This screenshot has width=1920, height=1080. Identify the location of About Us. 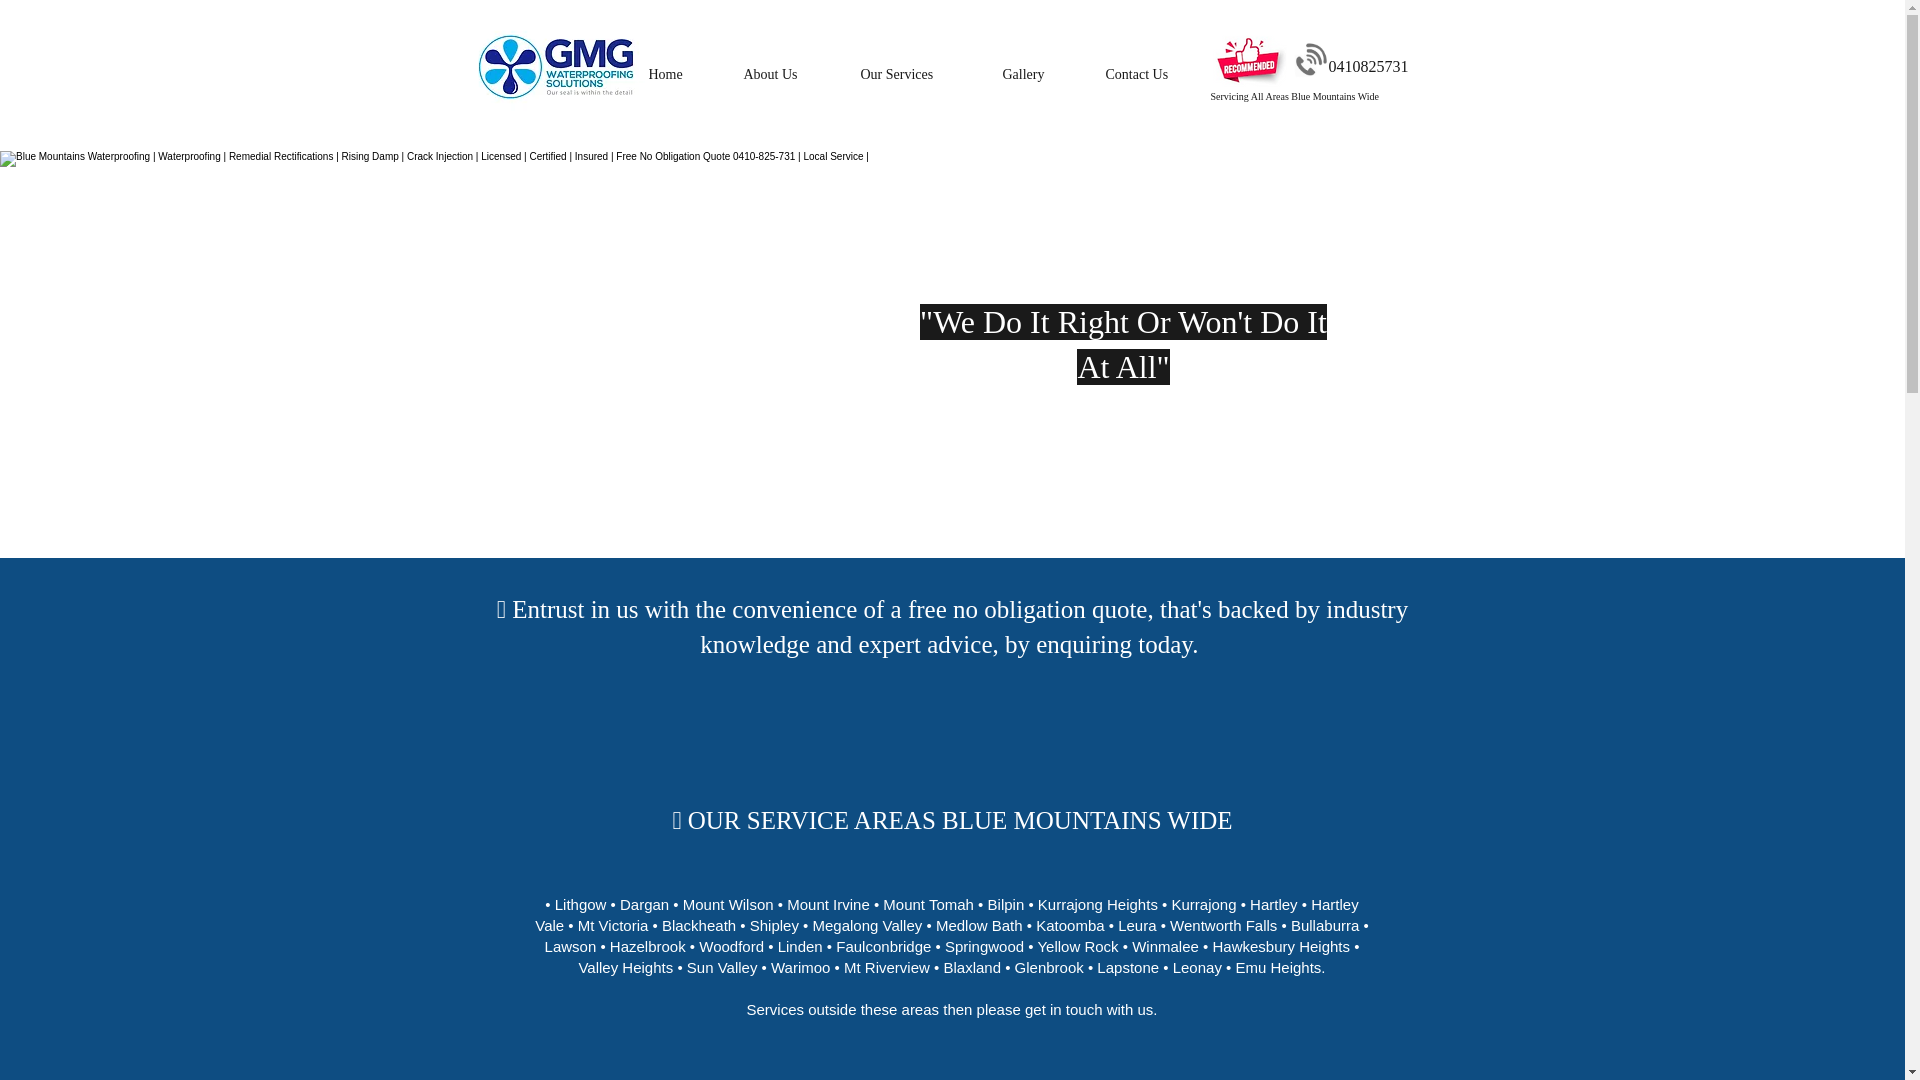
(786, 74).